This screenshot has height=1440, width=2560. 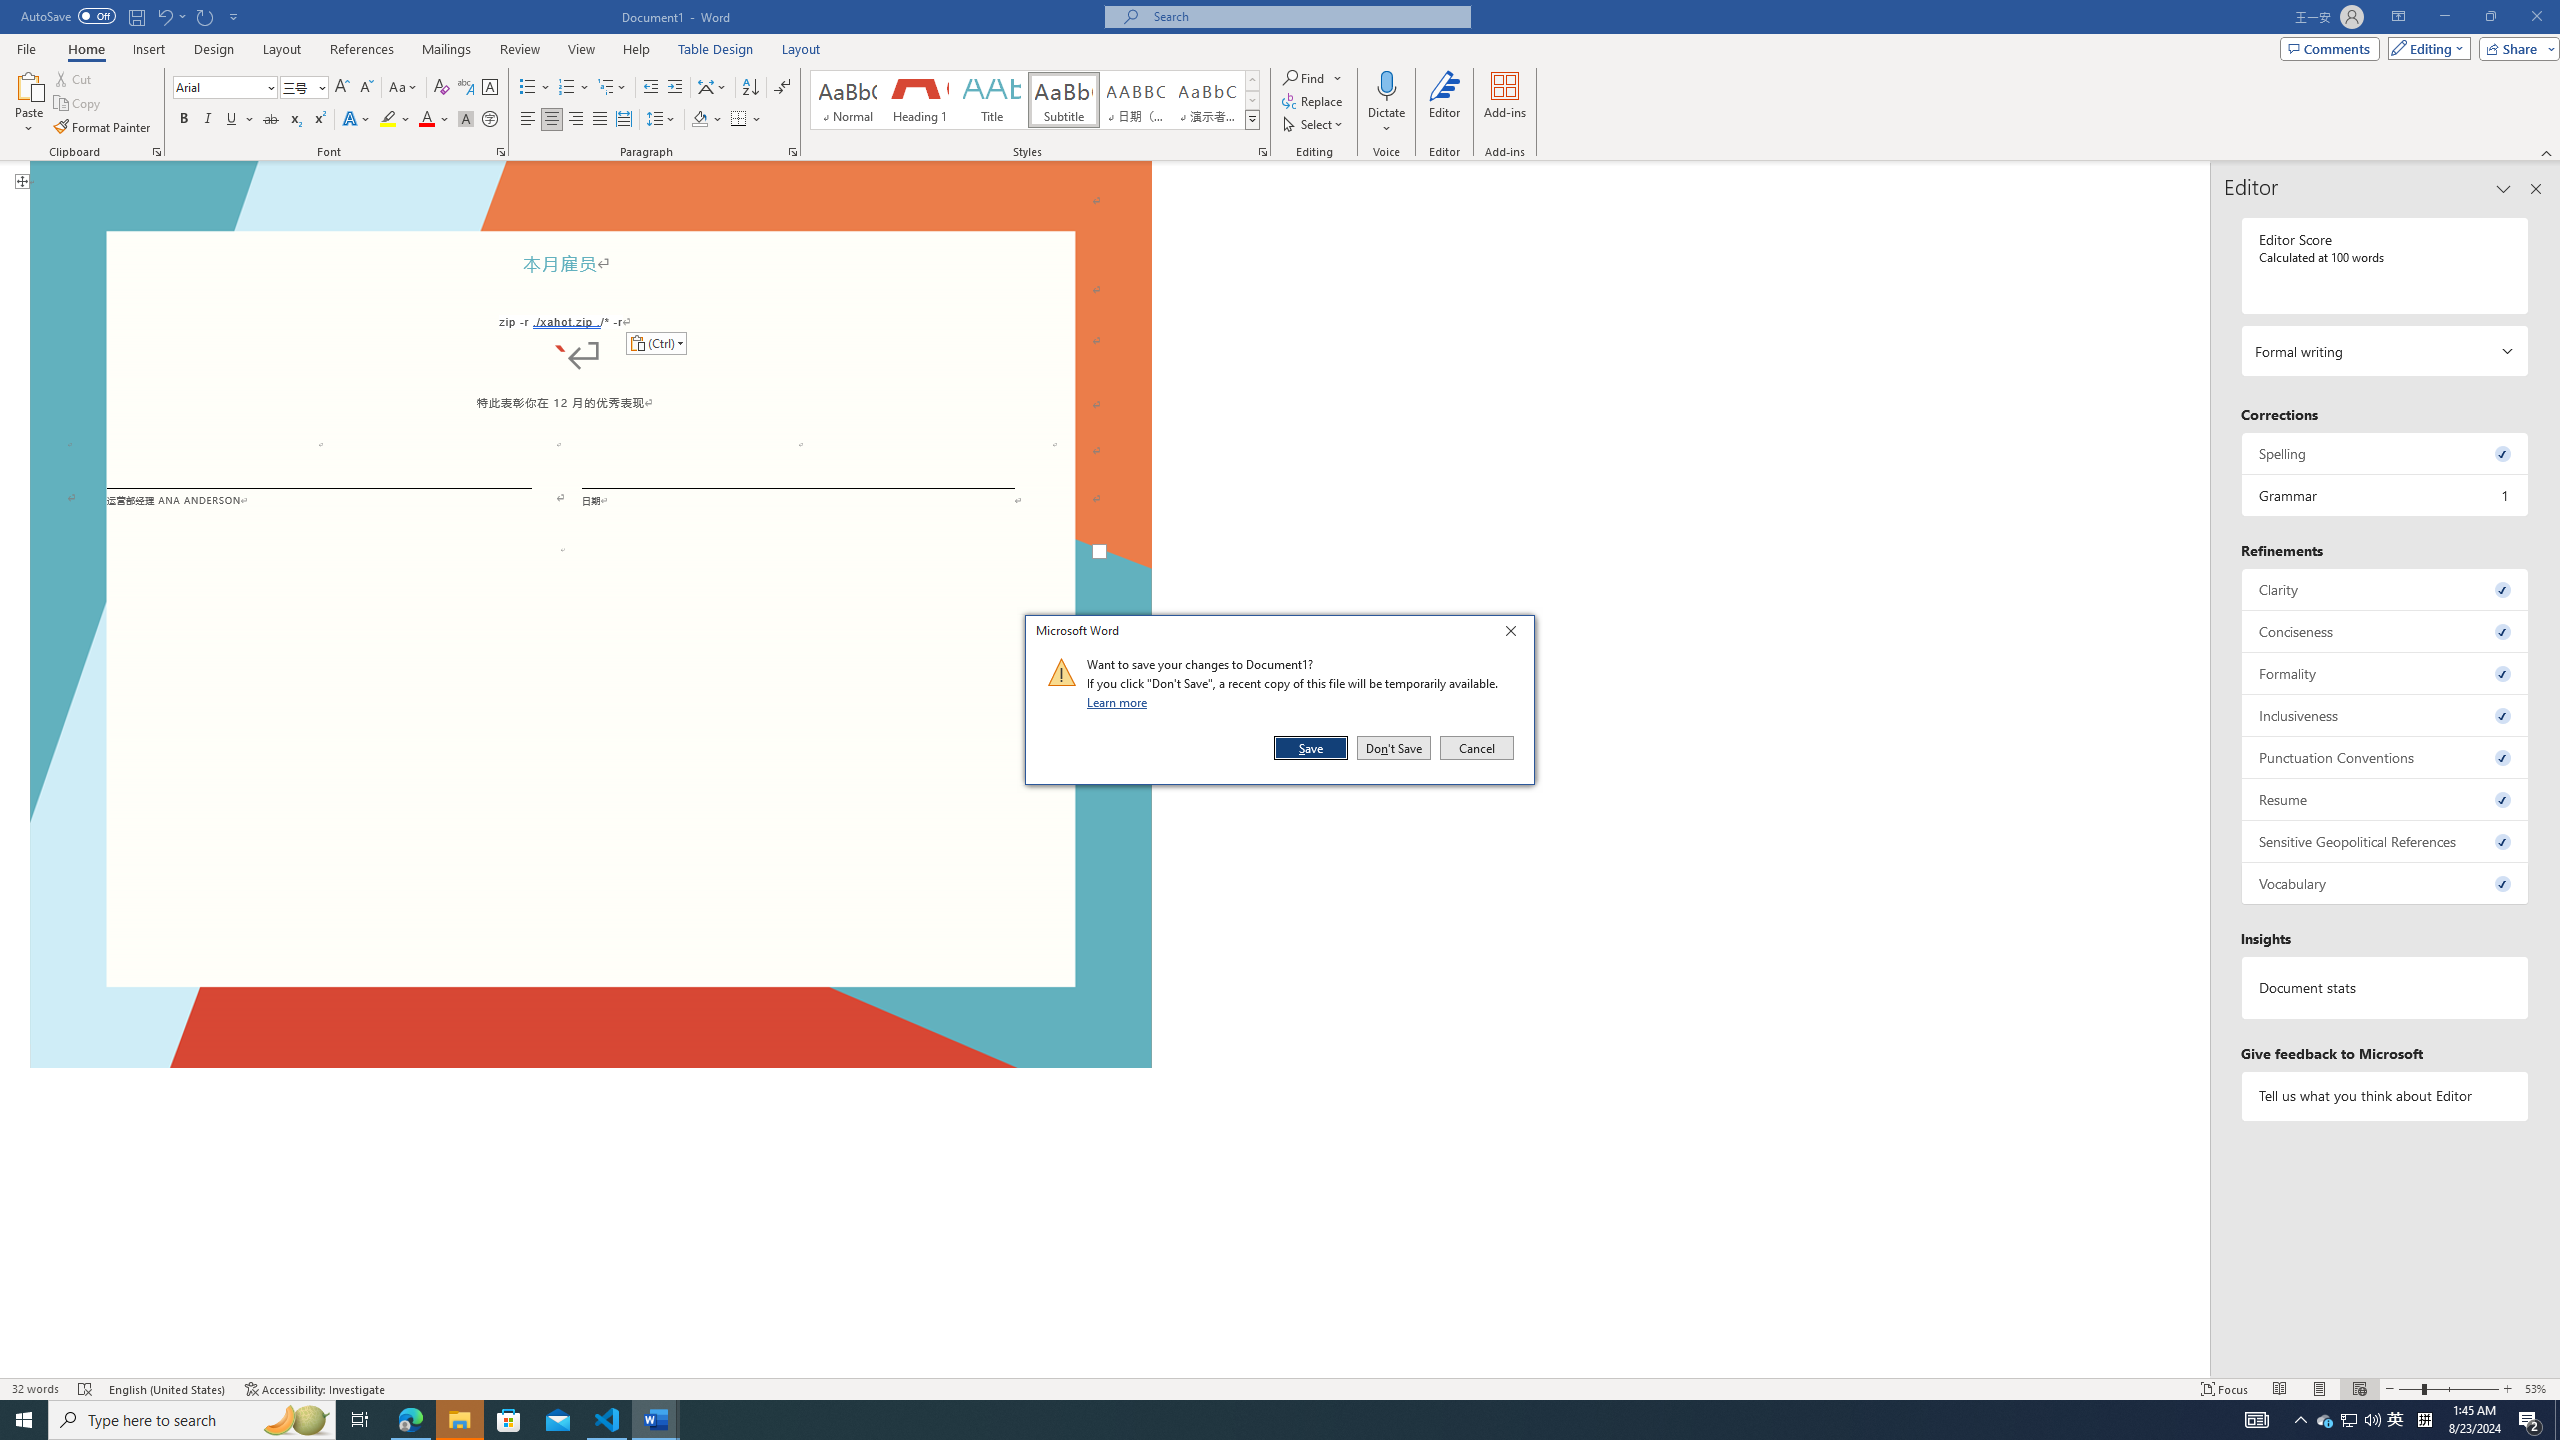 What do you see at coordinates (164, 16) in the screenshot?
I see `Undo Paste` at bounding box center [164, 16].